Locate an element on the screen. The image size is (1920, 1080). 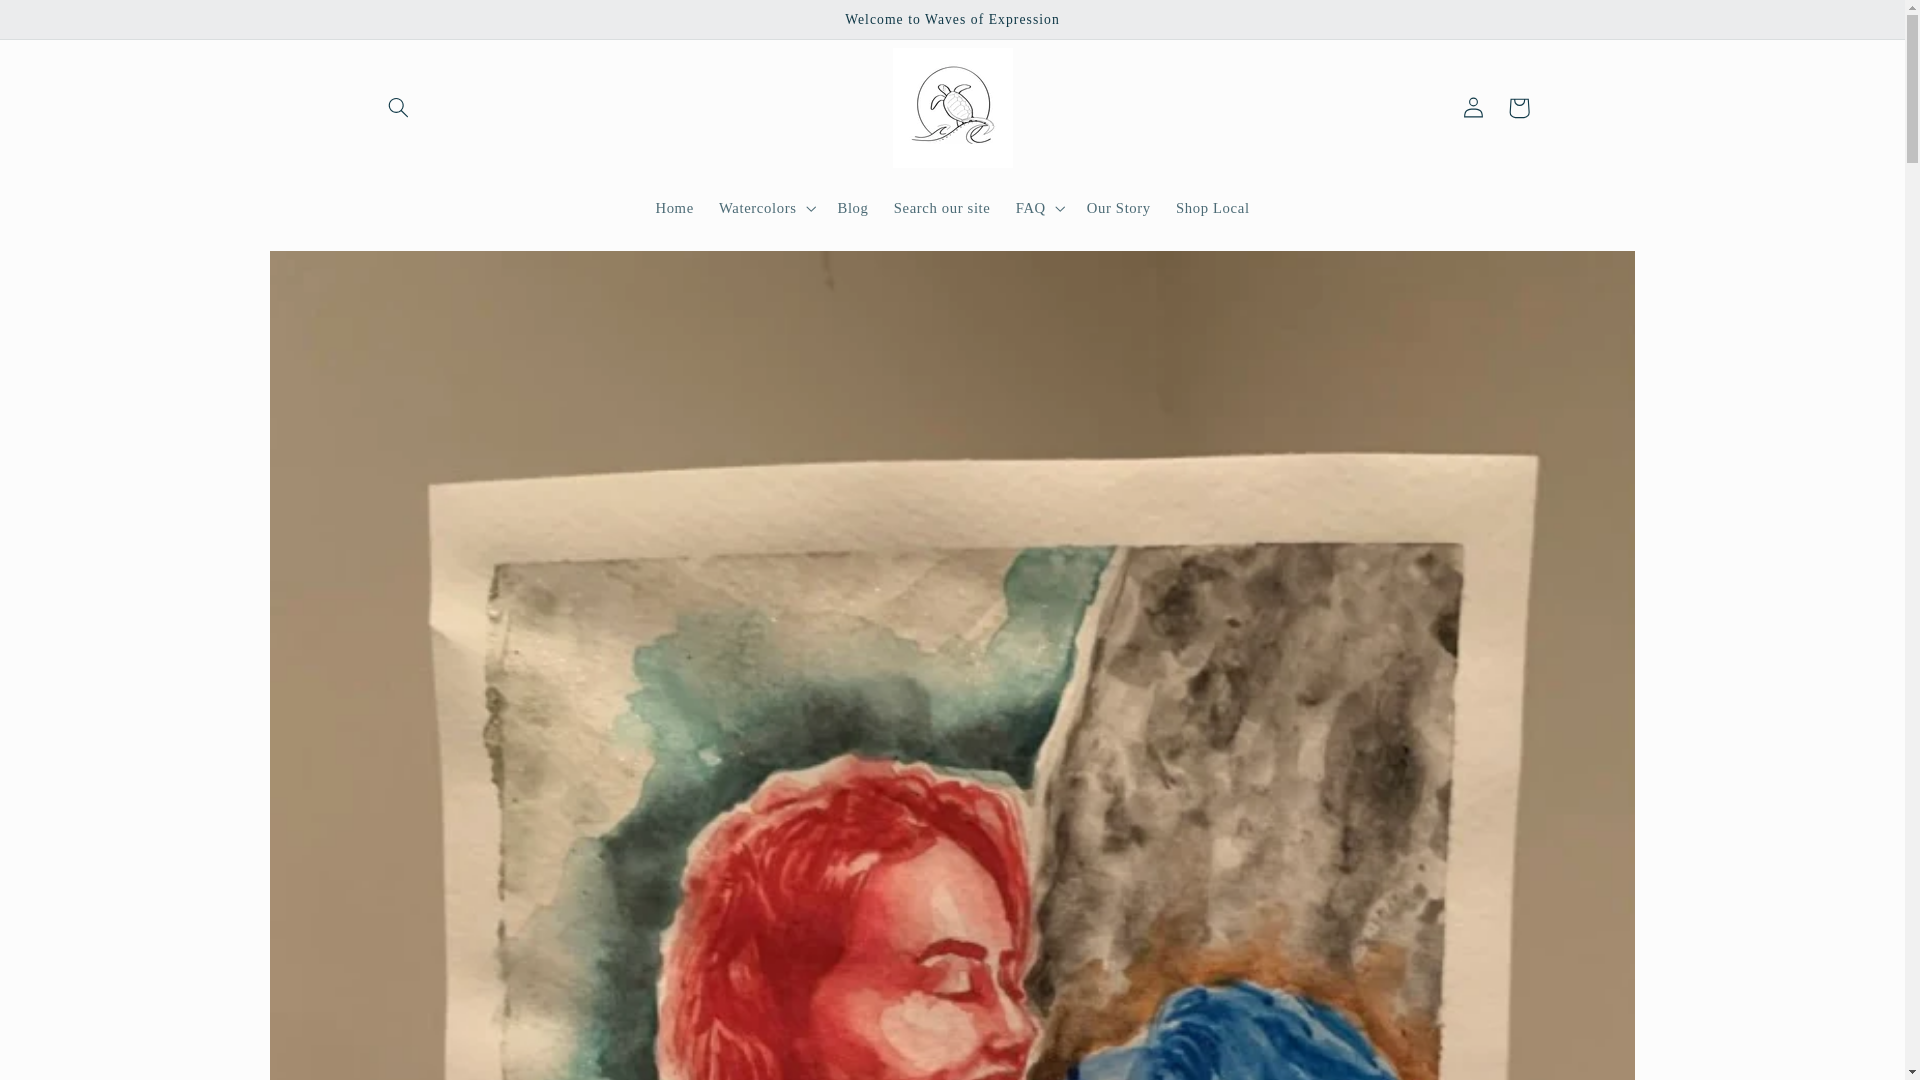
Skip to content is located at coordinates (63, 24).